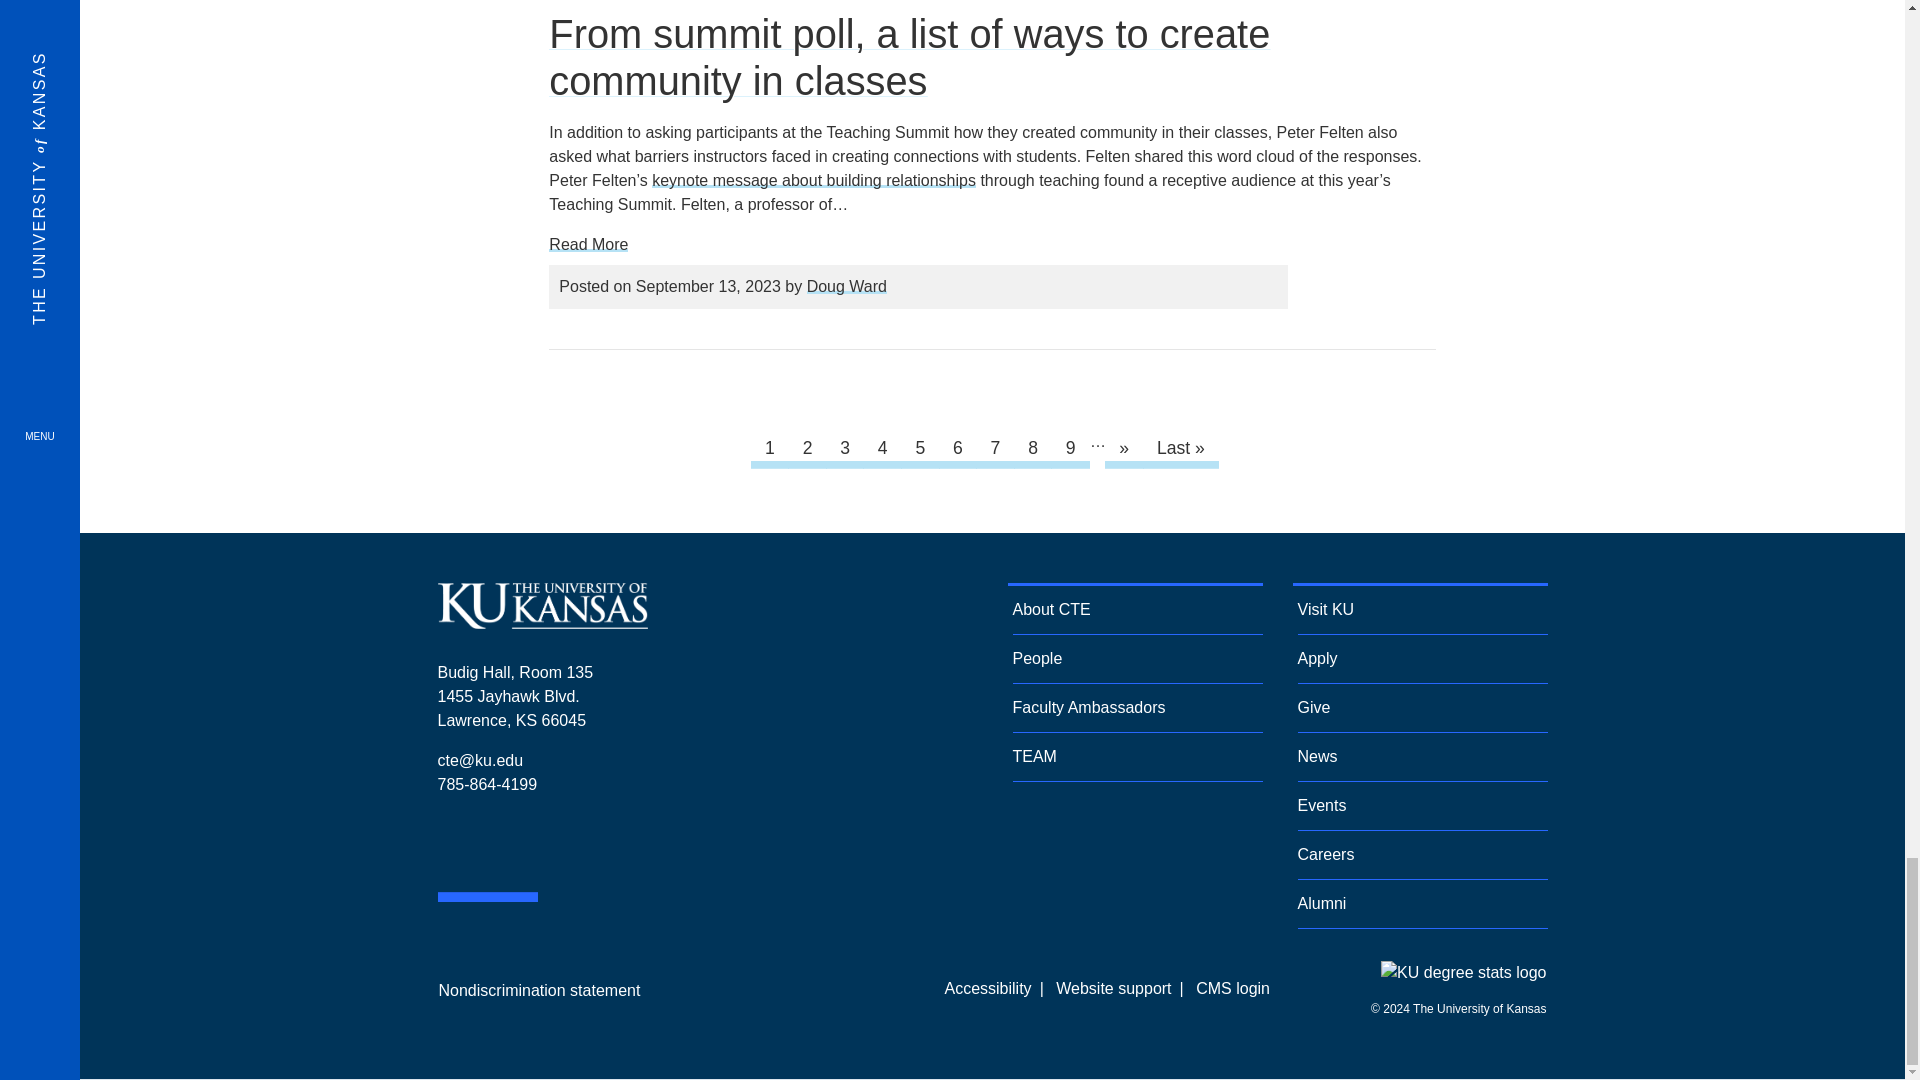 This screenshot has height=1080, width=1920. What do you see at coordinates (1070, 448) in the screenshot?
I see `Go to page 9` at bounding box center [1070, 448].